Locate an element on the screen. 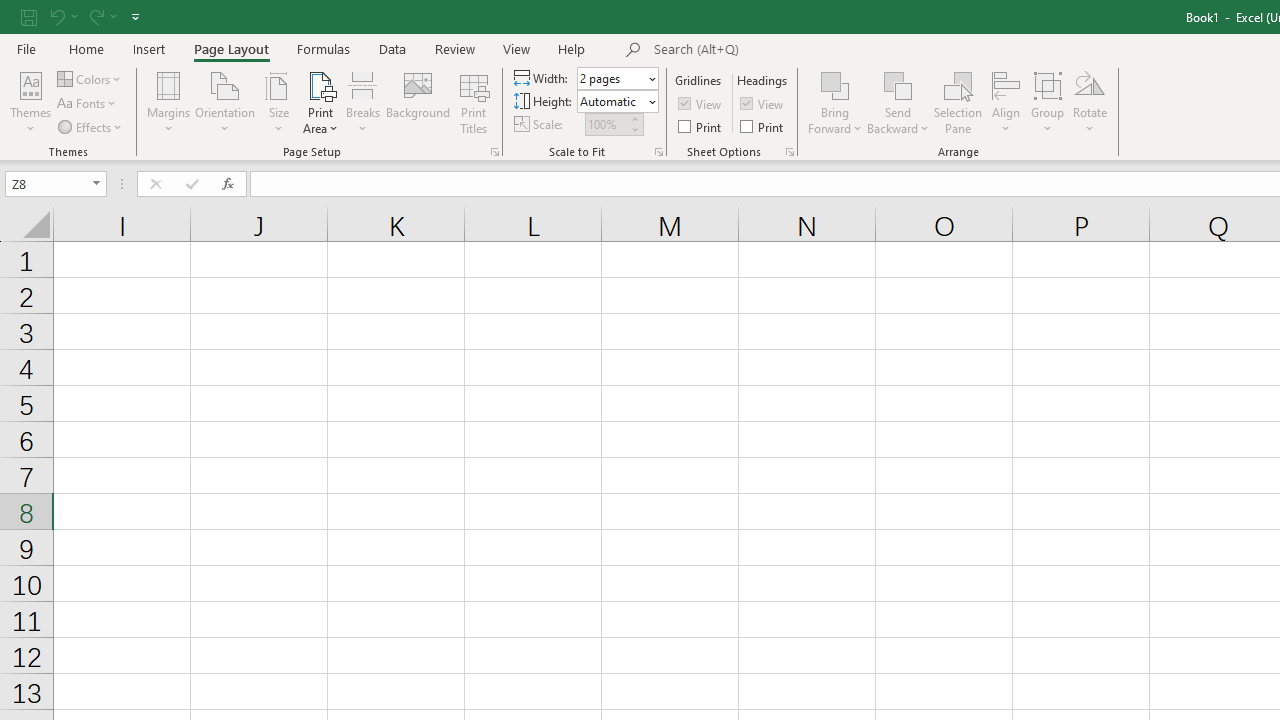 The image size is (1280, 720). Customize Quick Access Toolbar is located at coordinates (135, 16).